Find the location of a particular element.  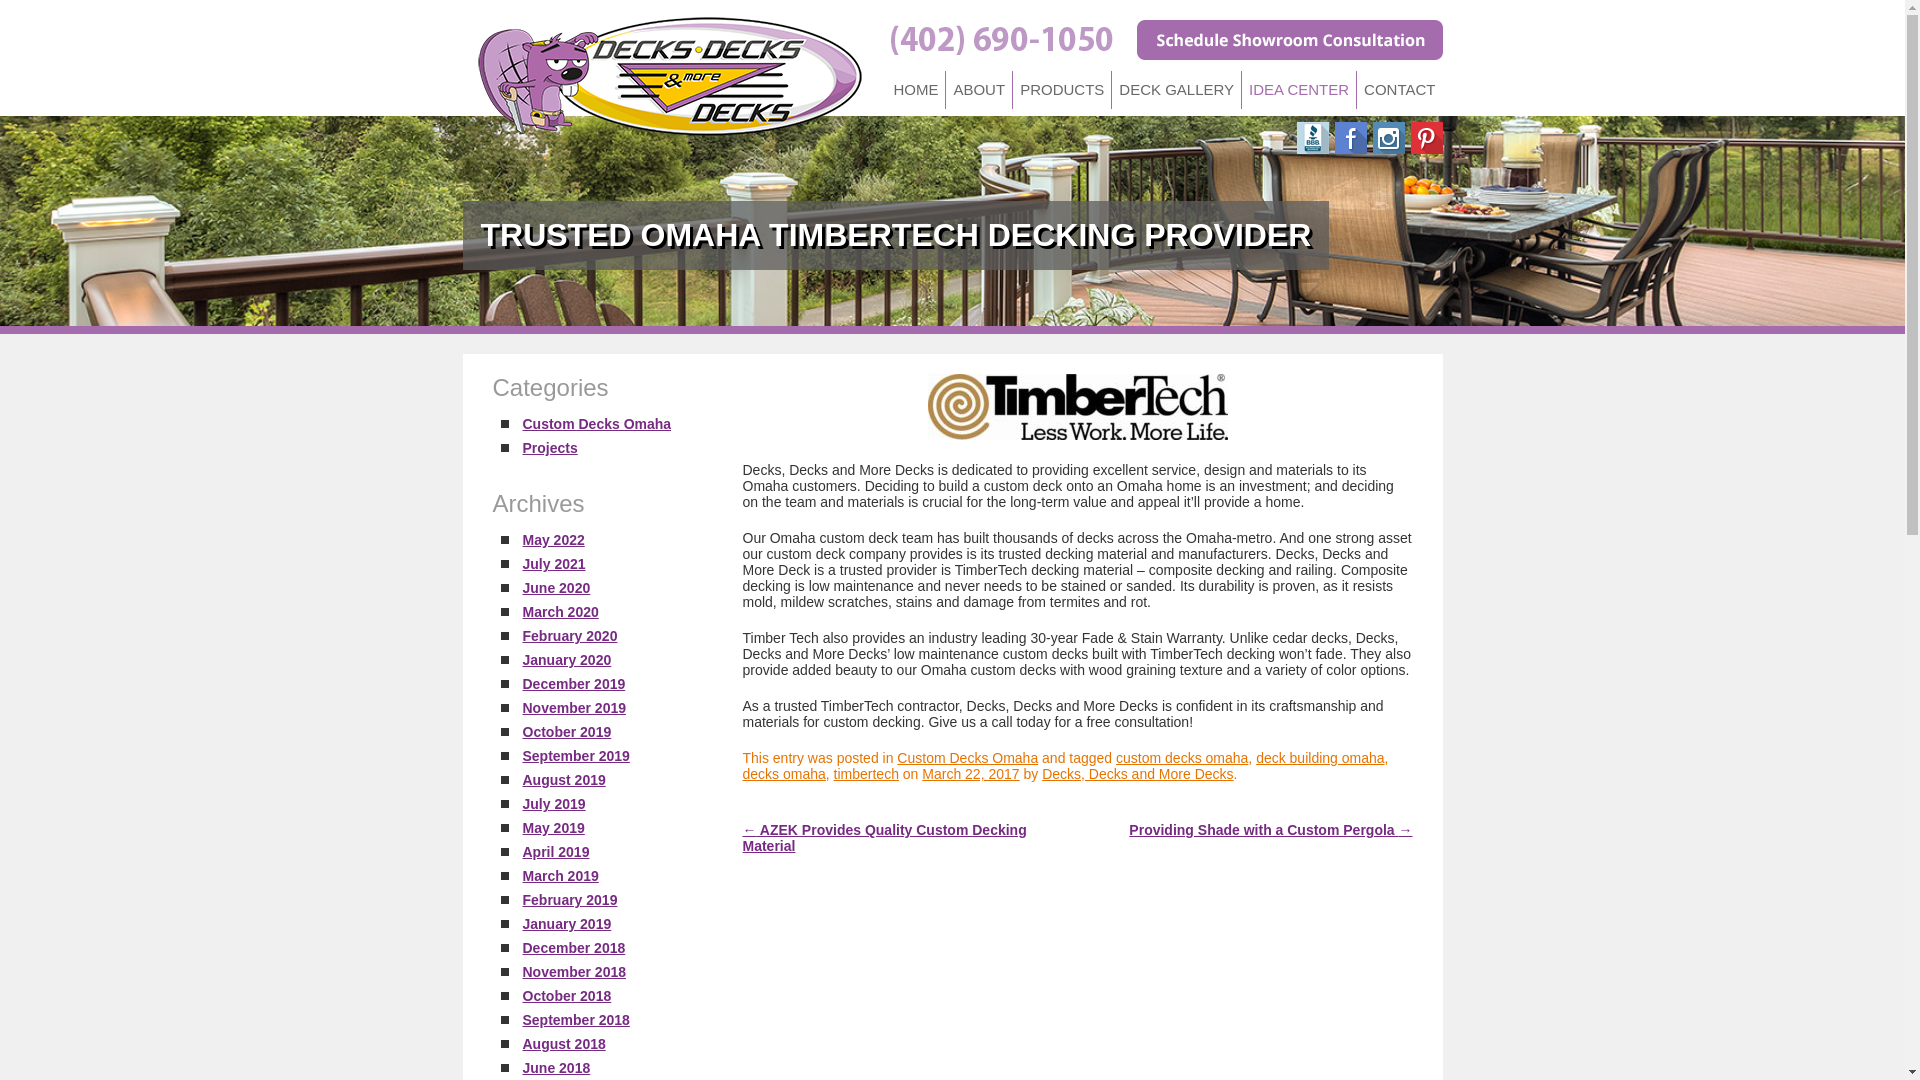

Decks, Decks, and More Decks is located at coordinates (668, 78).